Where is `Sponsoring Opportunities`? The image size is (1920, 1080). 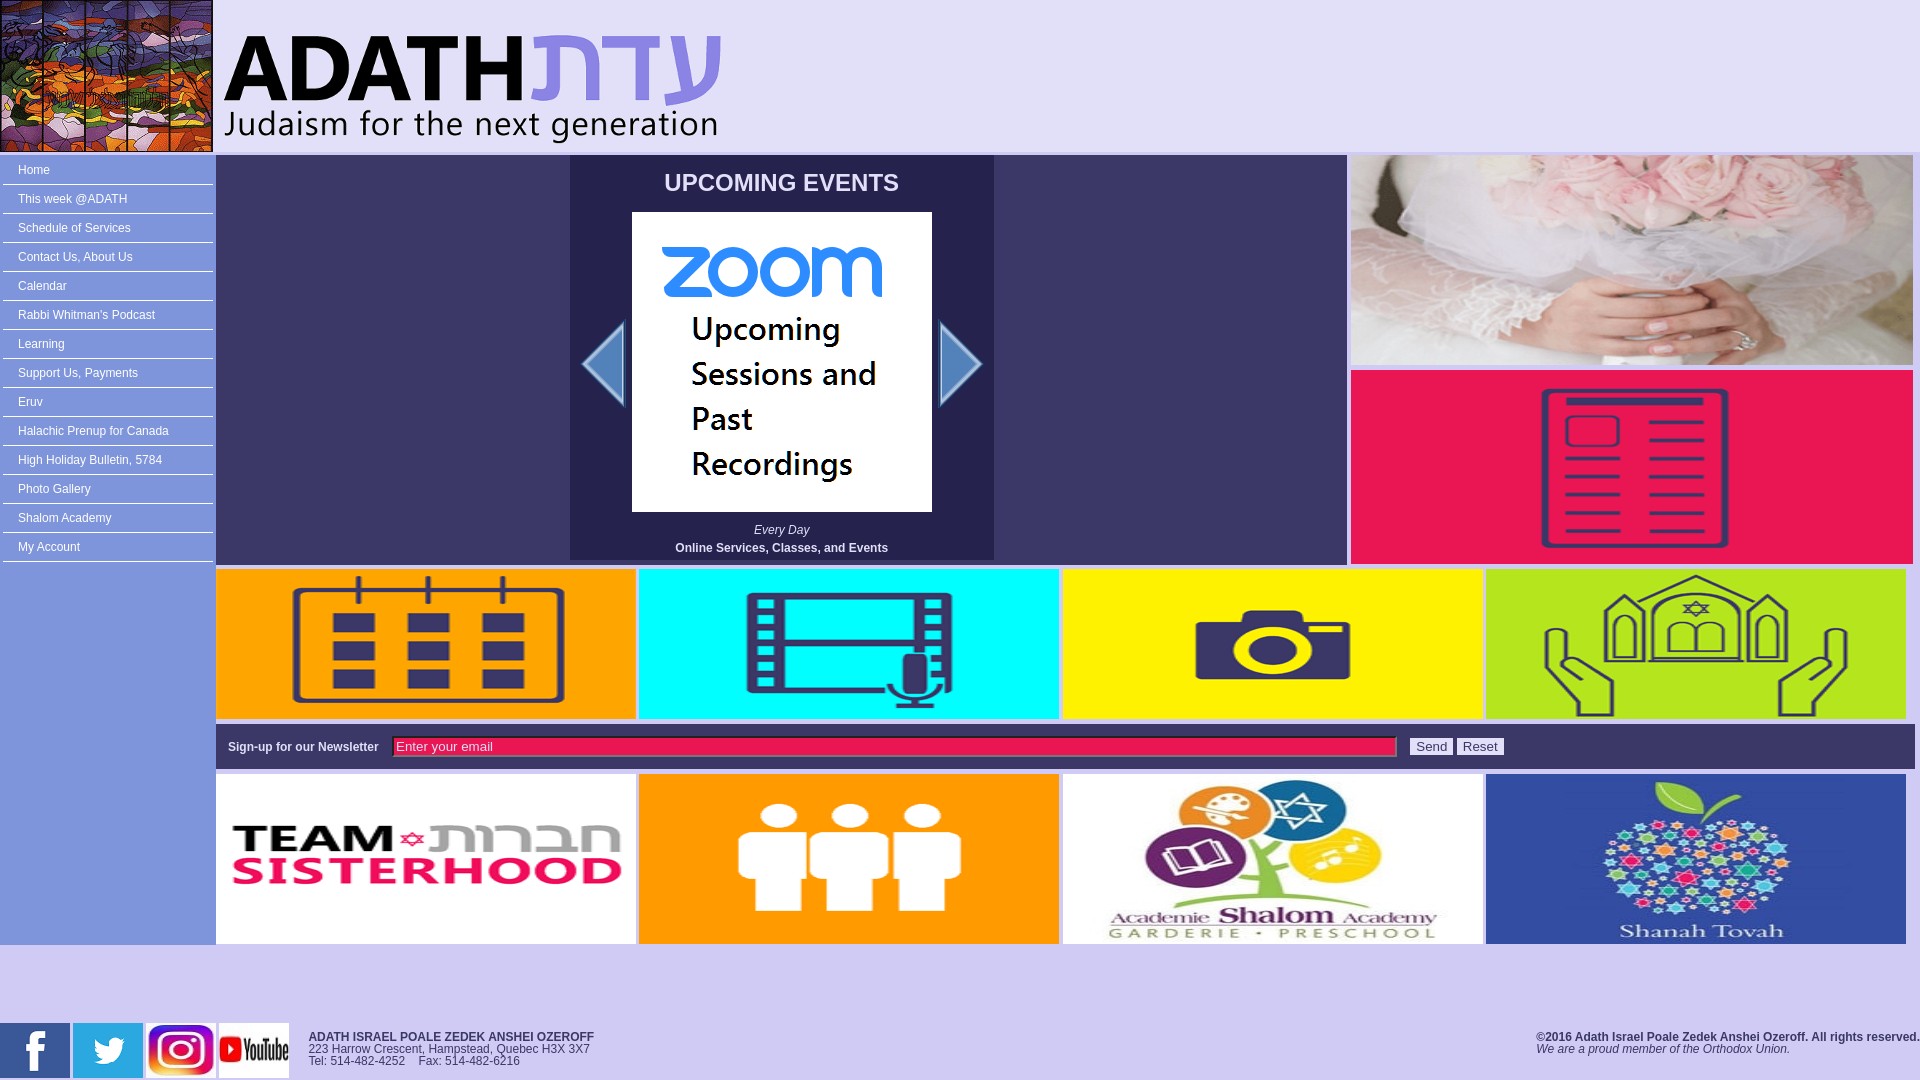
Sponsoring Opportunities is located at coordinates (166, 880).